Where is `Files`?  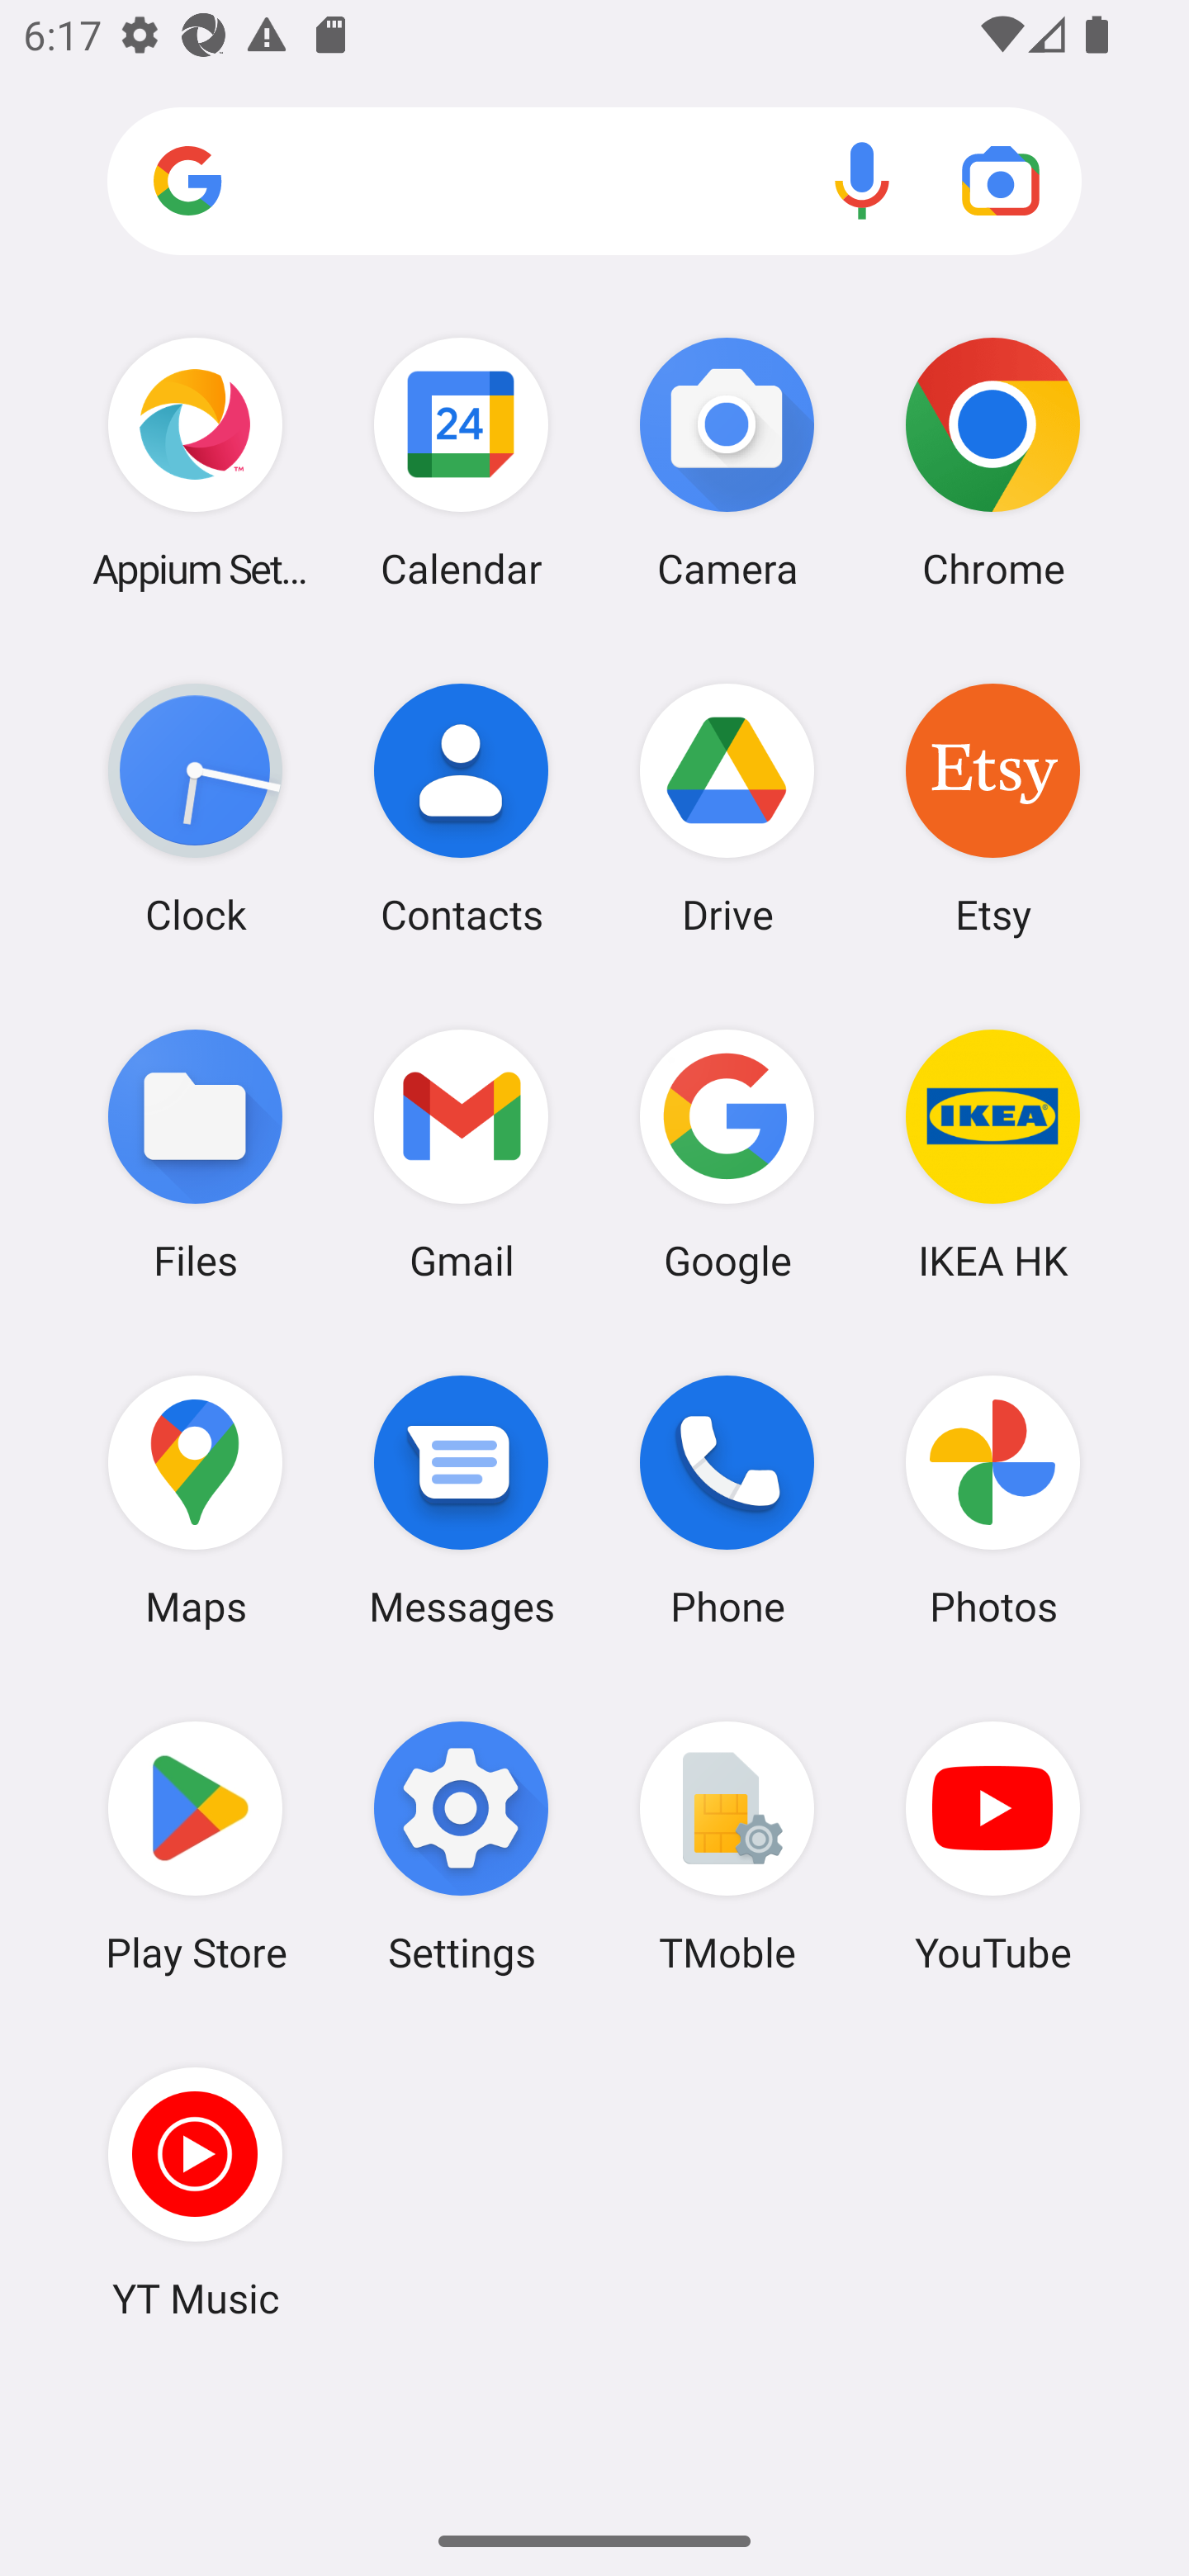 Files is located at coordinates (195, 1153).